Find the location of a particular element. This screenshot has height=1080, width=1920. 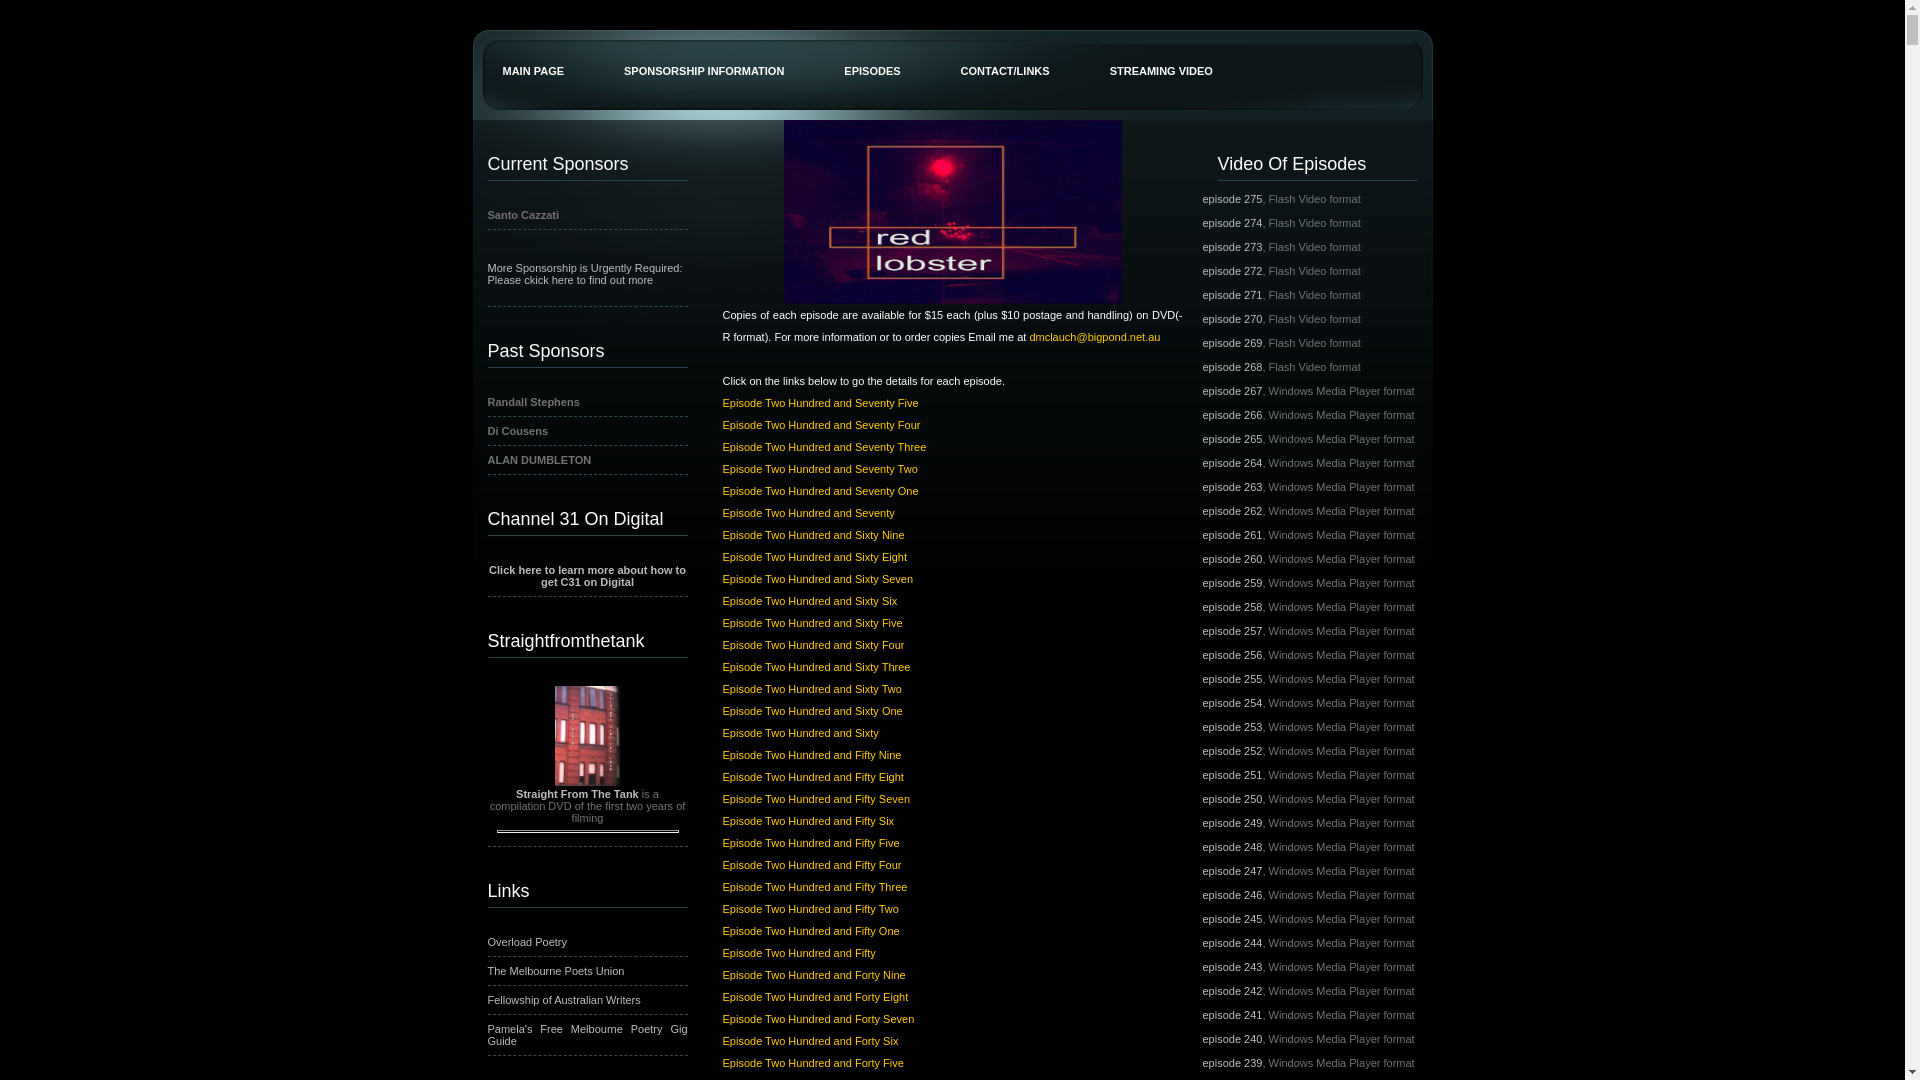

episode 270 is located at coordinates (1232, 319).